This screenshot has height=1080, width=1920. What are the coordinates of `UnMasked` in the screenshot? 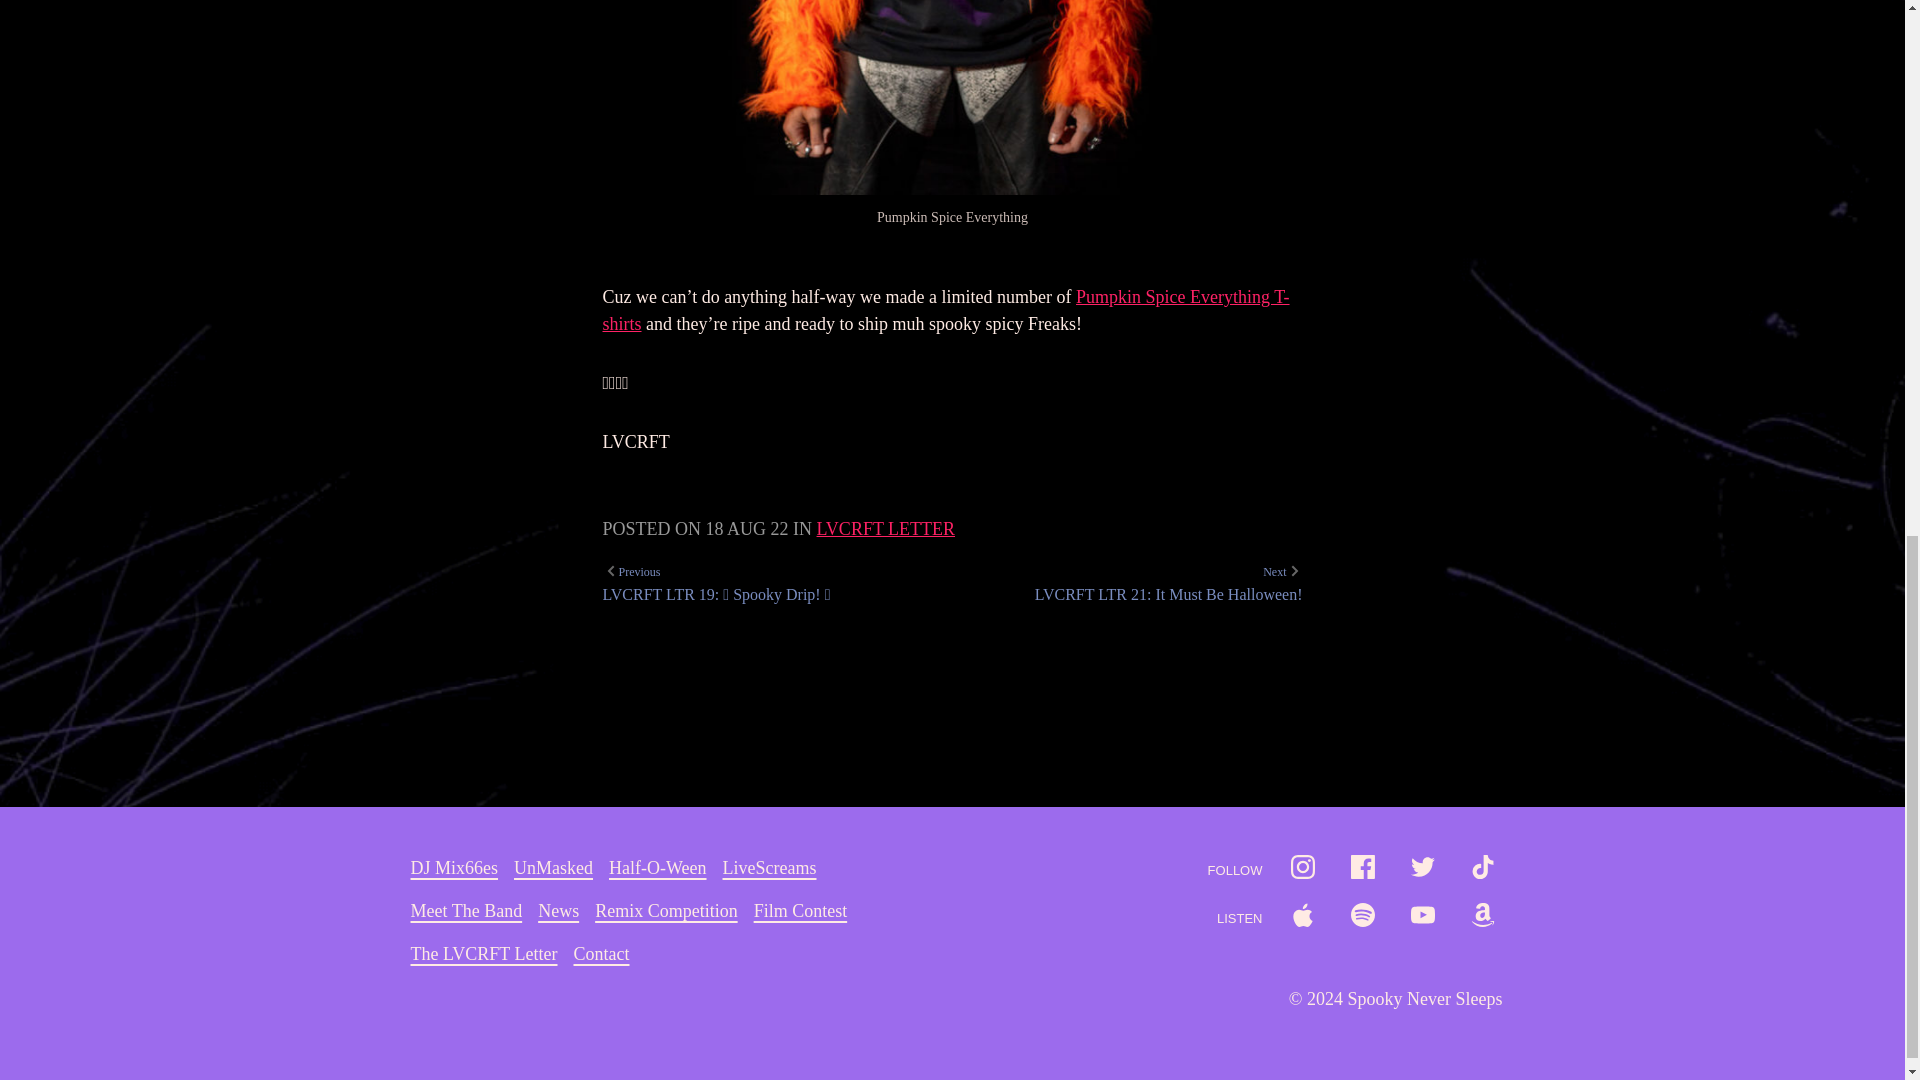 It's located at (465, 911).